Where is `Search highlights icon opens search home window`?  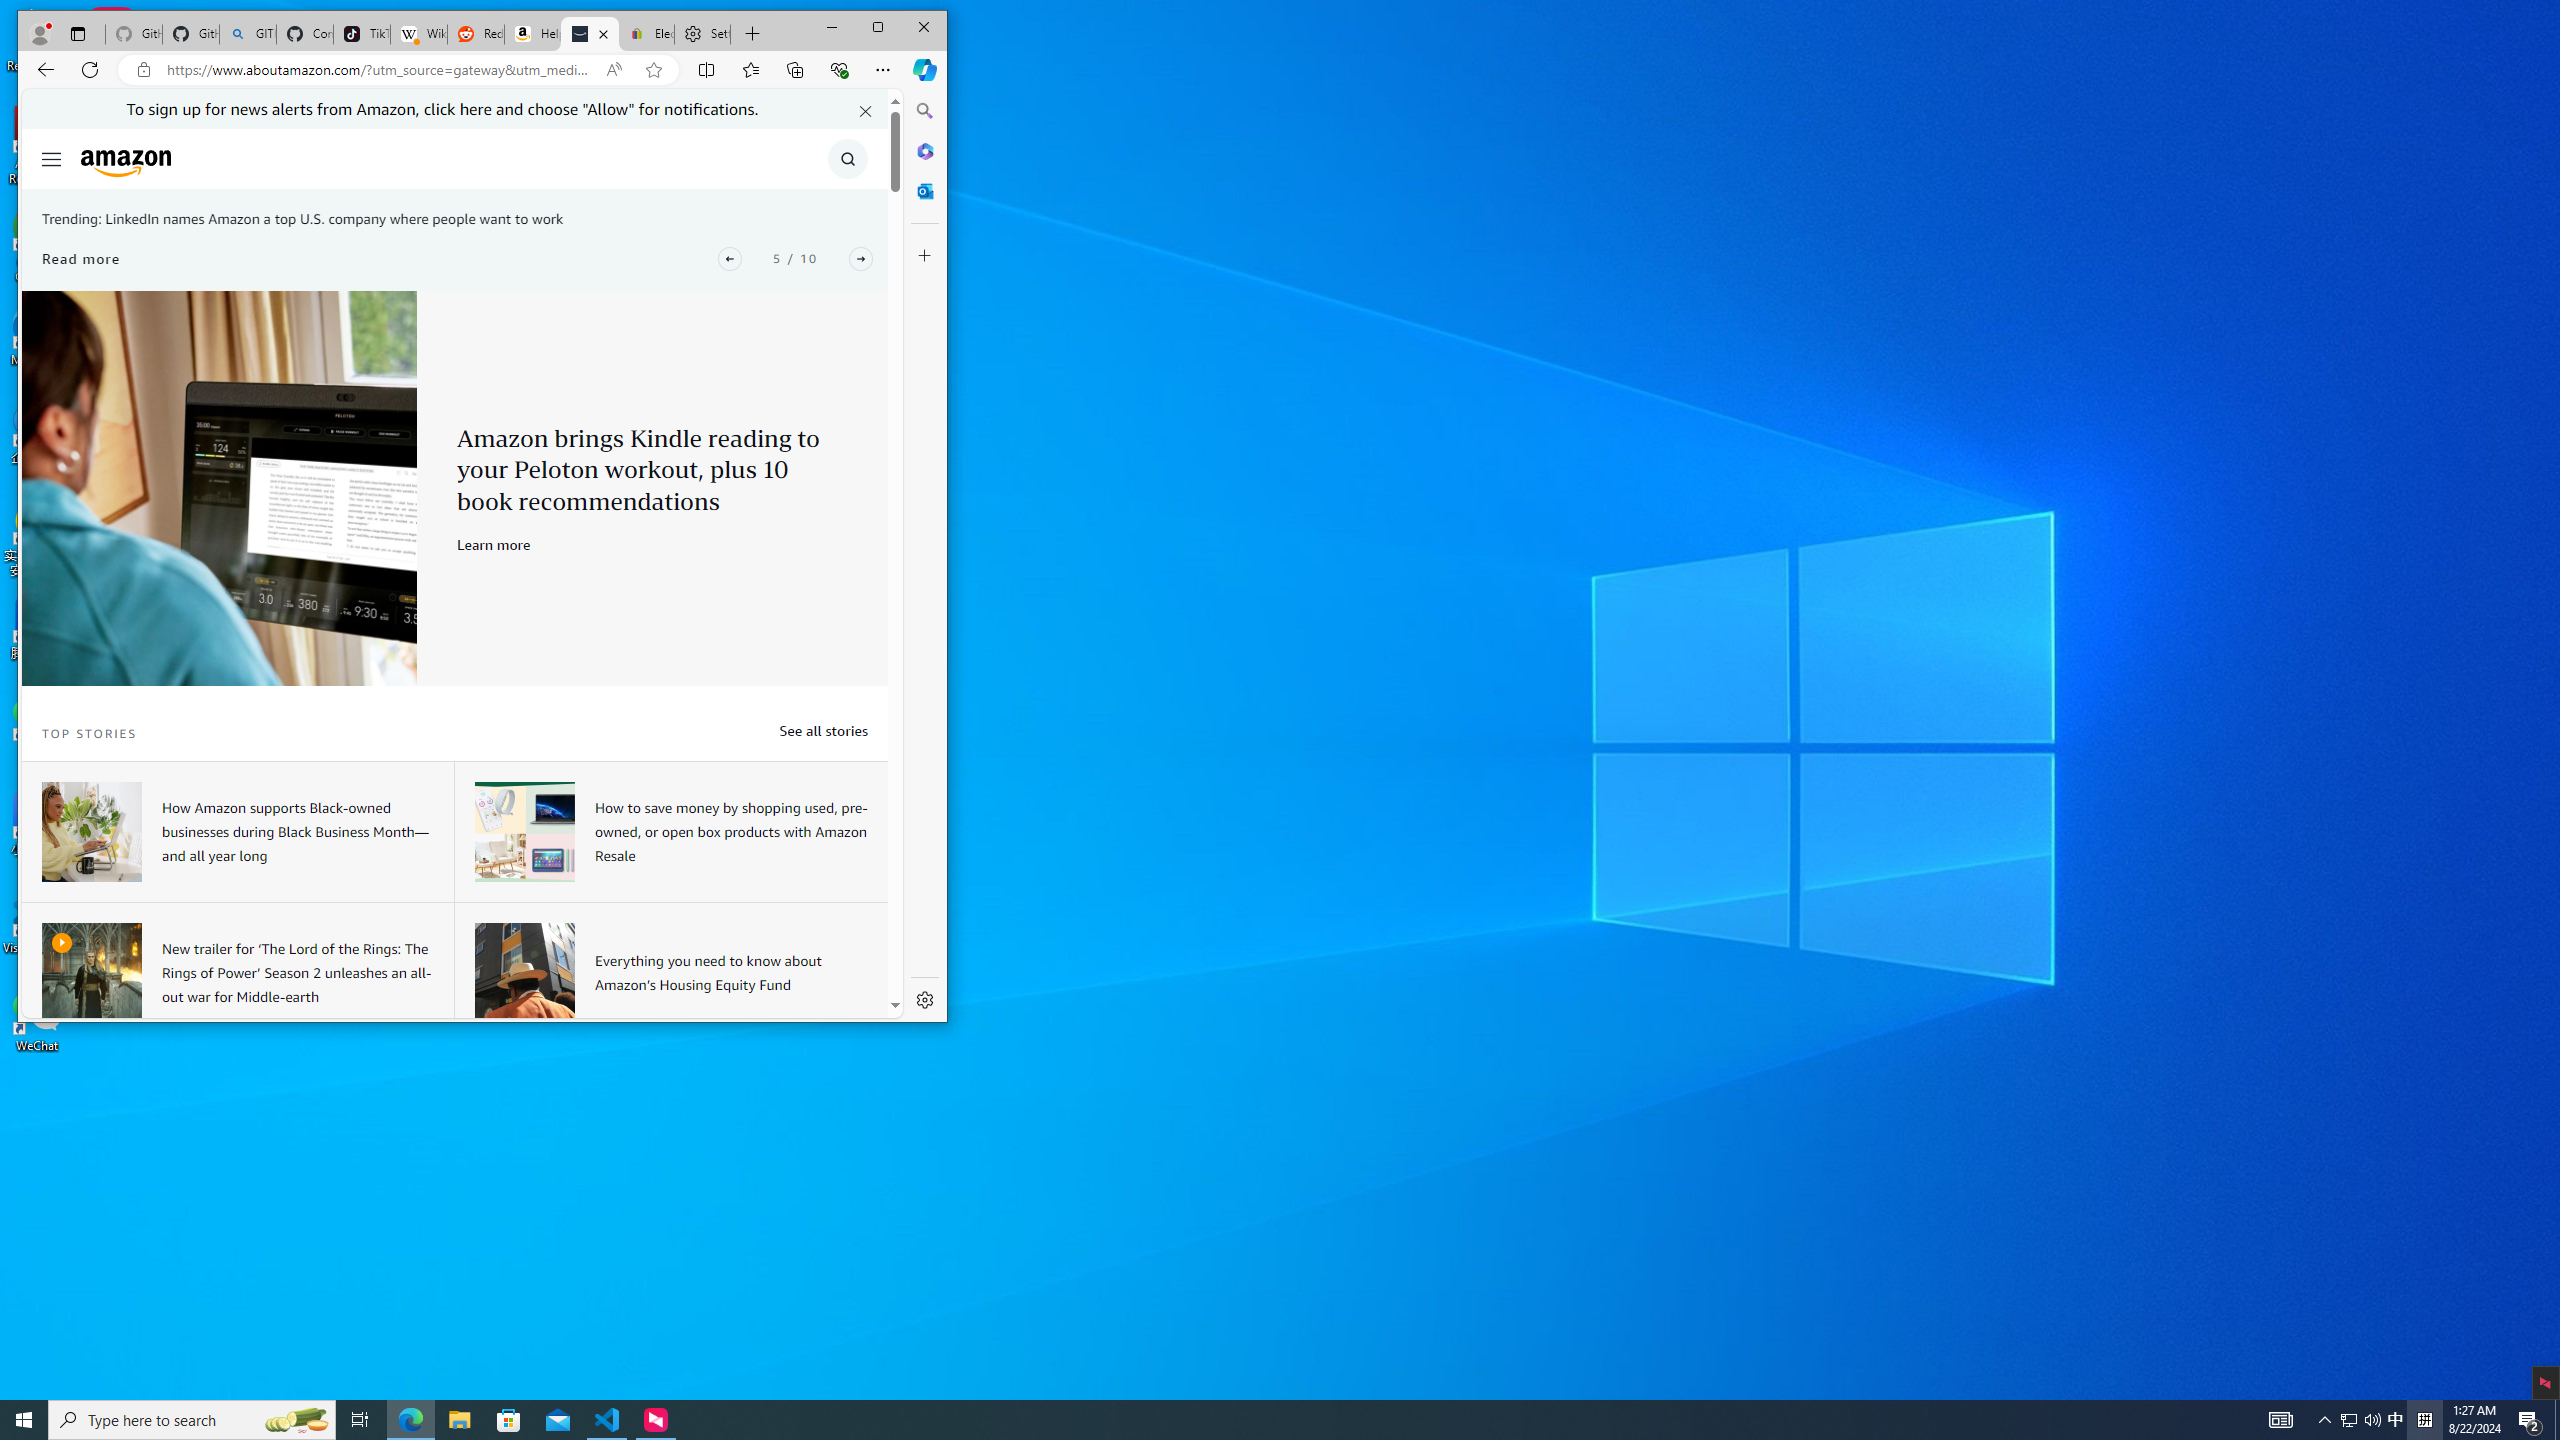 Search highlights icon opens search home window is located at coordinates (296, 1420).